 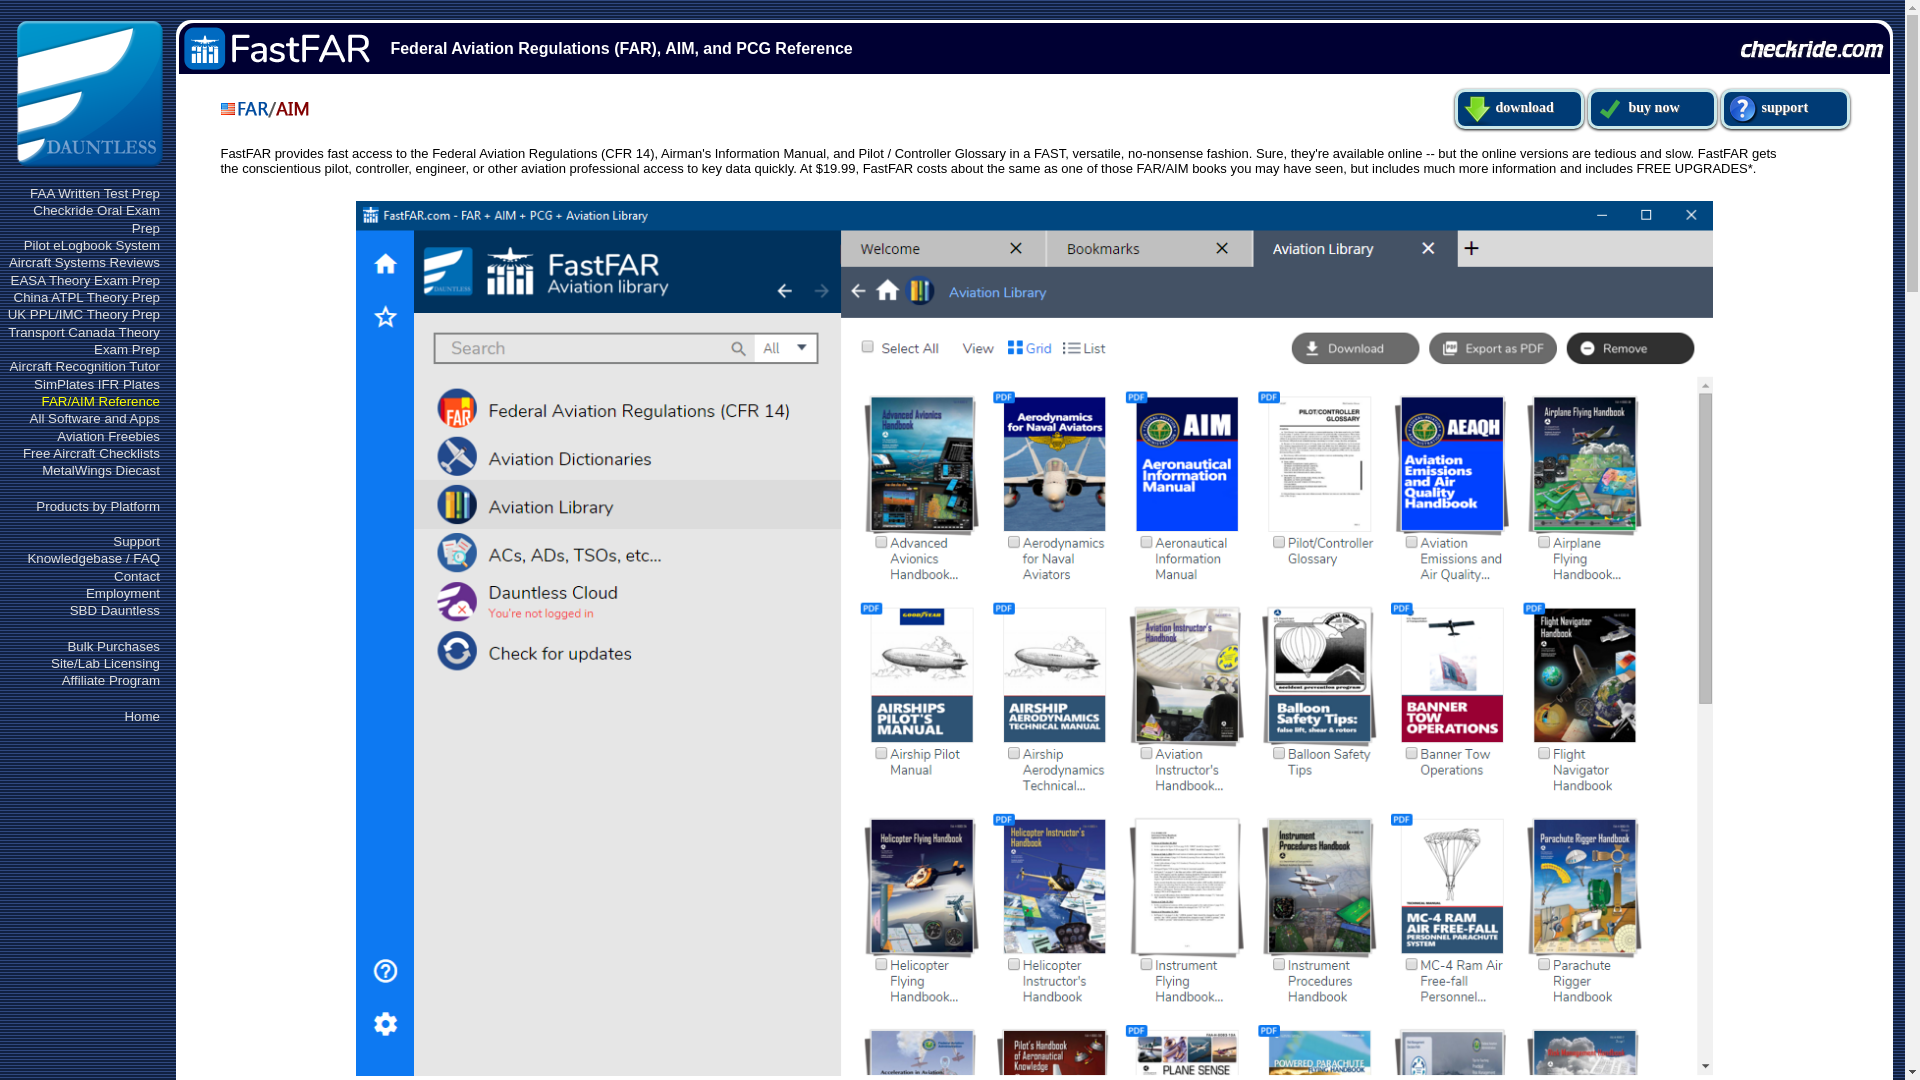 What do you see at coordinates (94, 418) in the screenshot?
I see `More Aviation Software` at bounding box center [94, 418].